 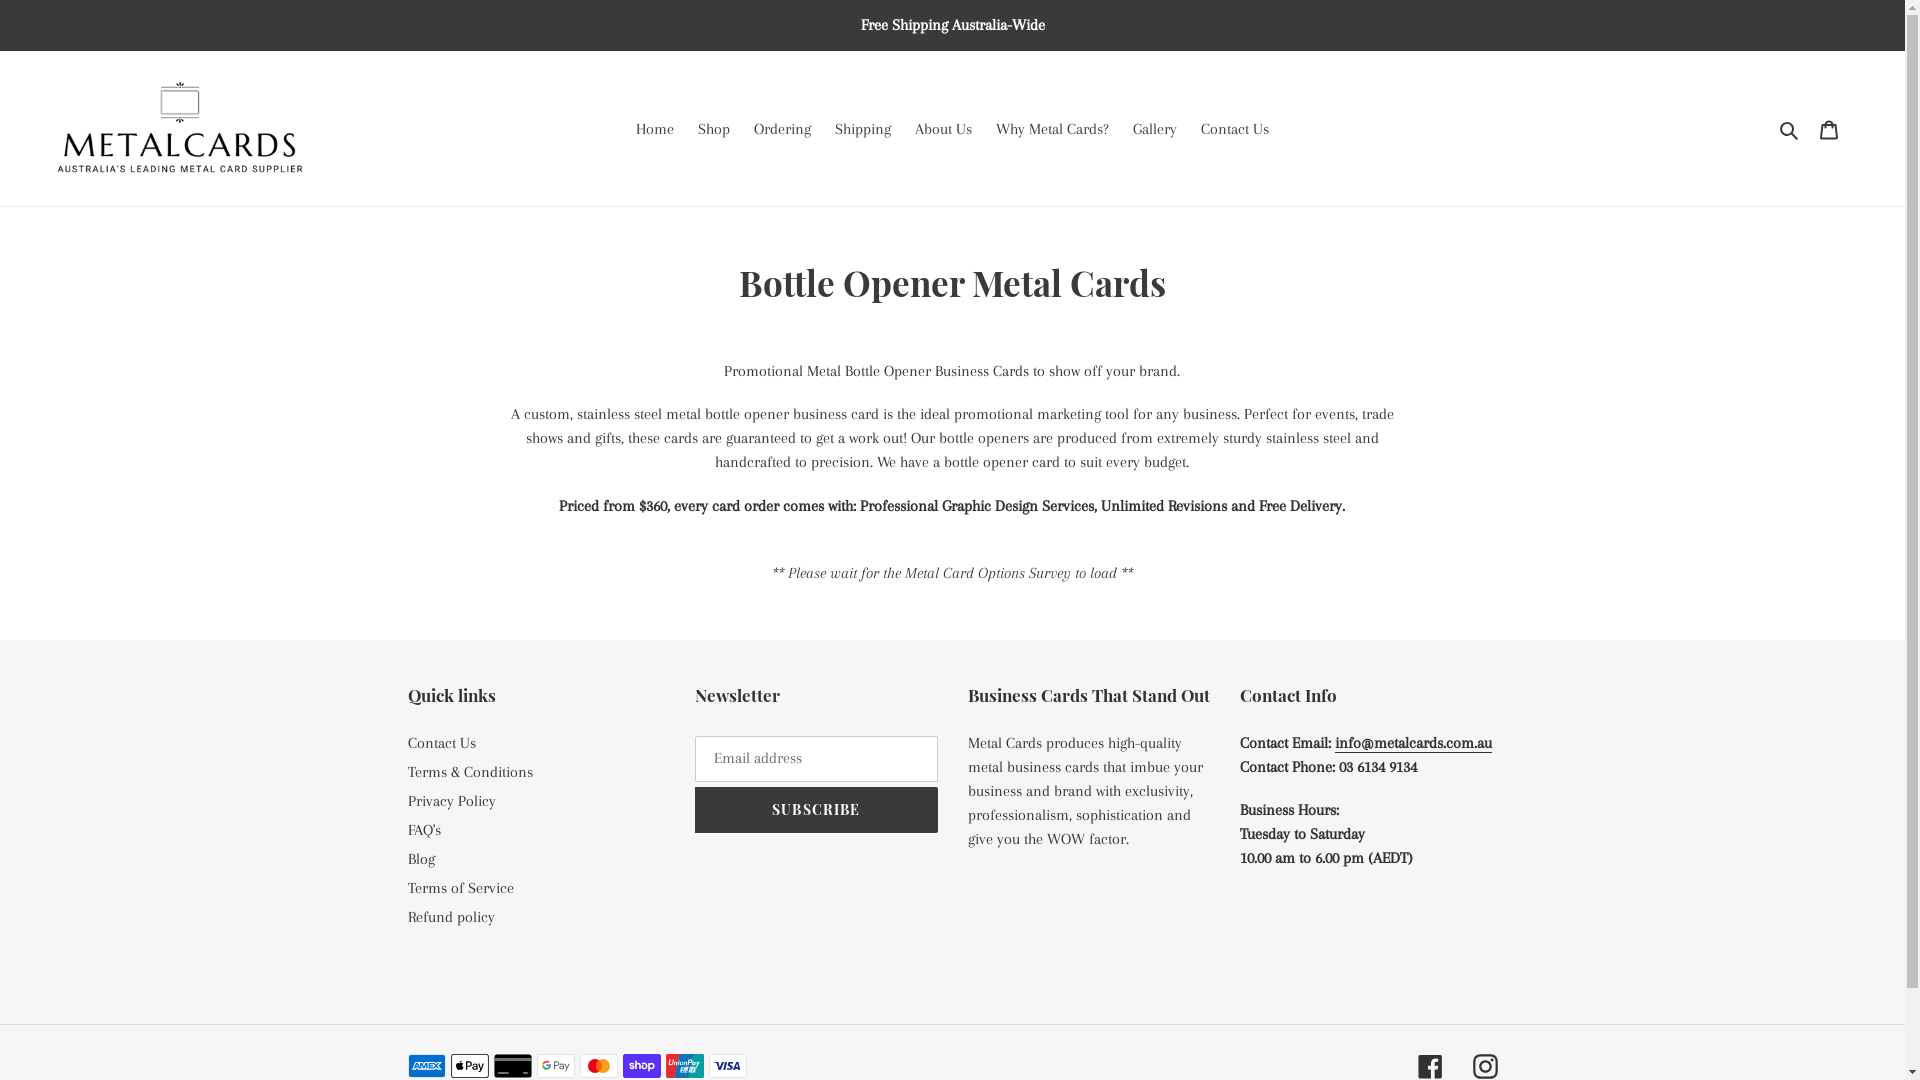 What do you see at coordinates (782, 129) in the screenshot?
I see `Ordering` at bounding box center [782, 129].